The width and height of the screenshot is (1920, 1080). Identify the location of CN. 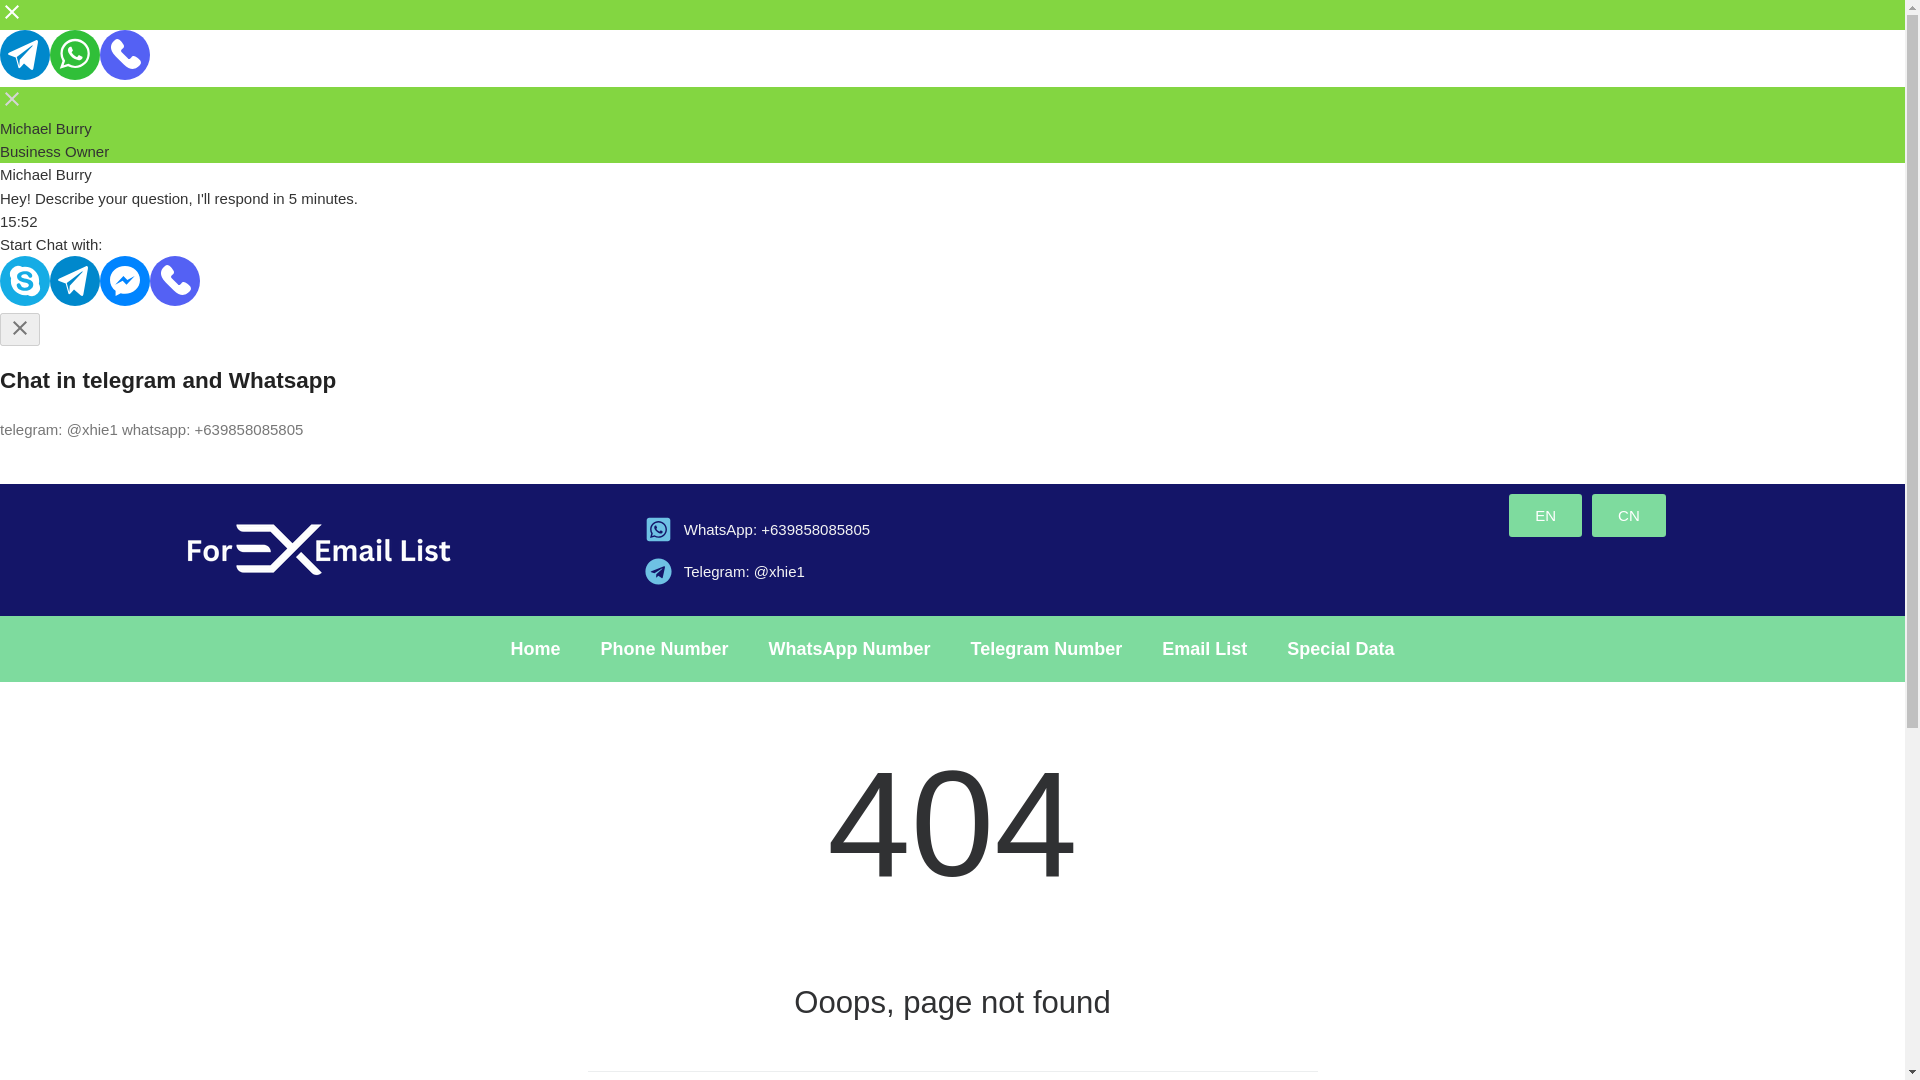
(1628, 514).